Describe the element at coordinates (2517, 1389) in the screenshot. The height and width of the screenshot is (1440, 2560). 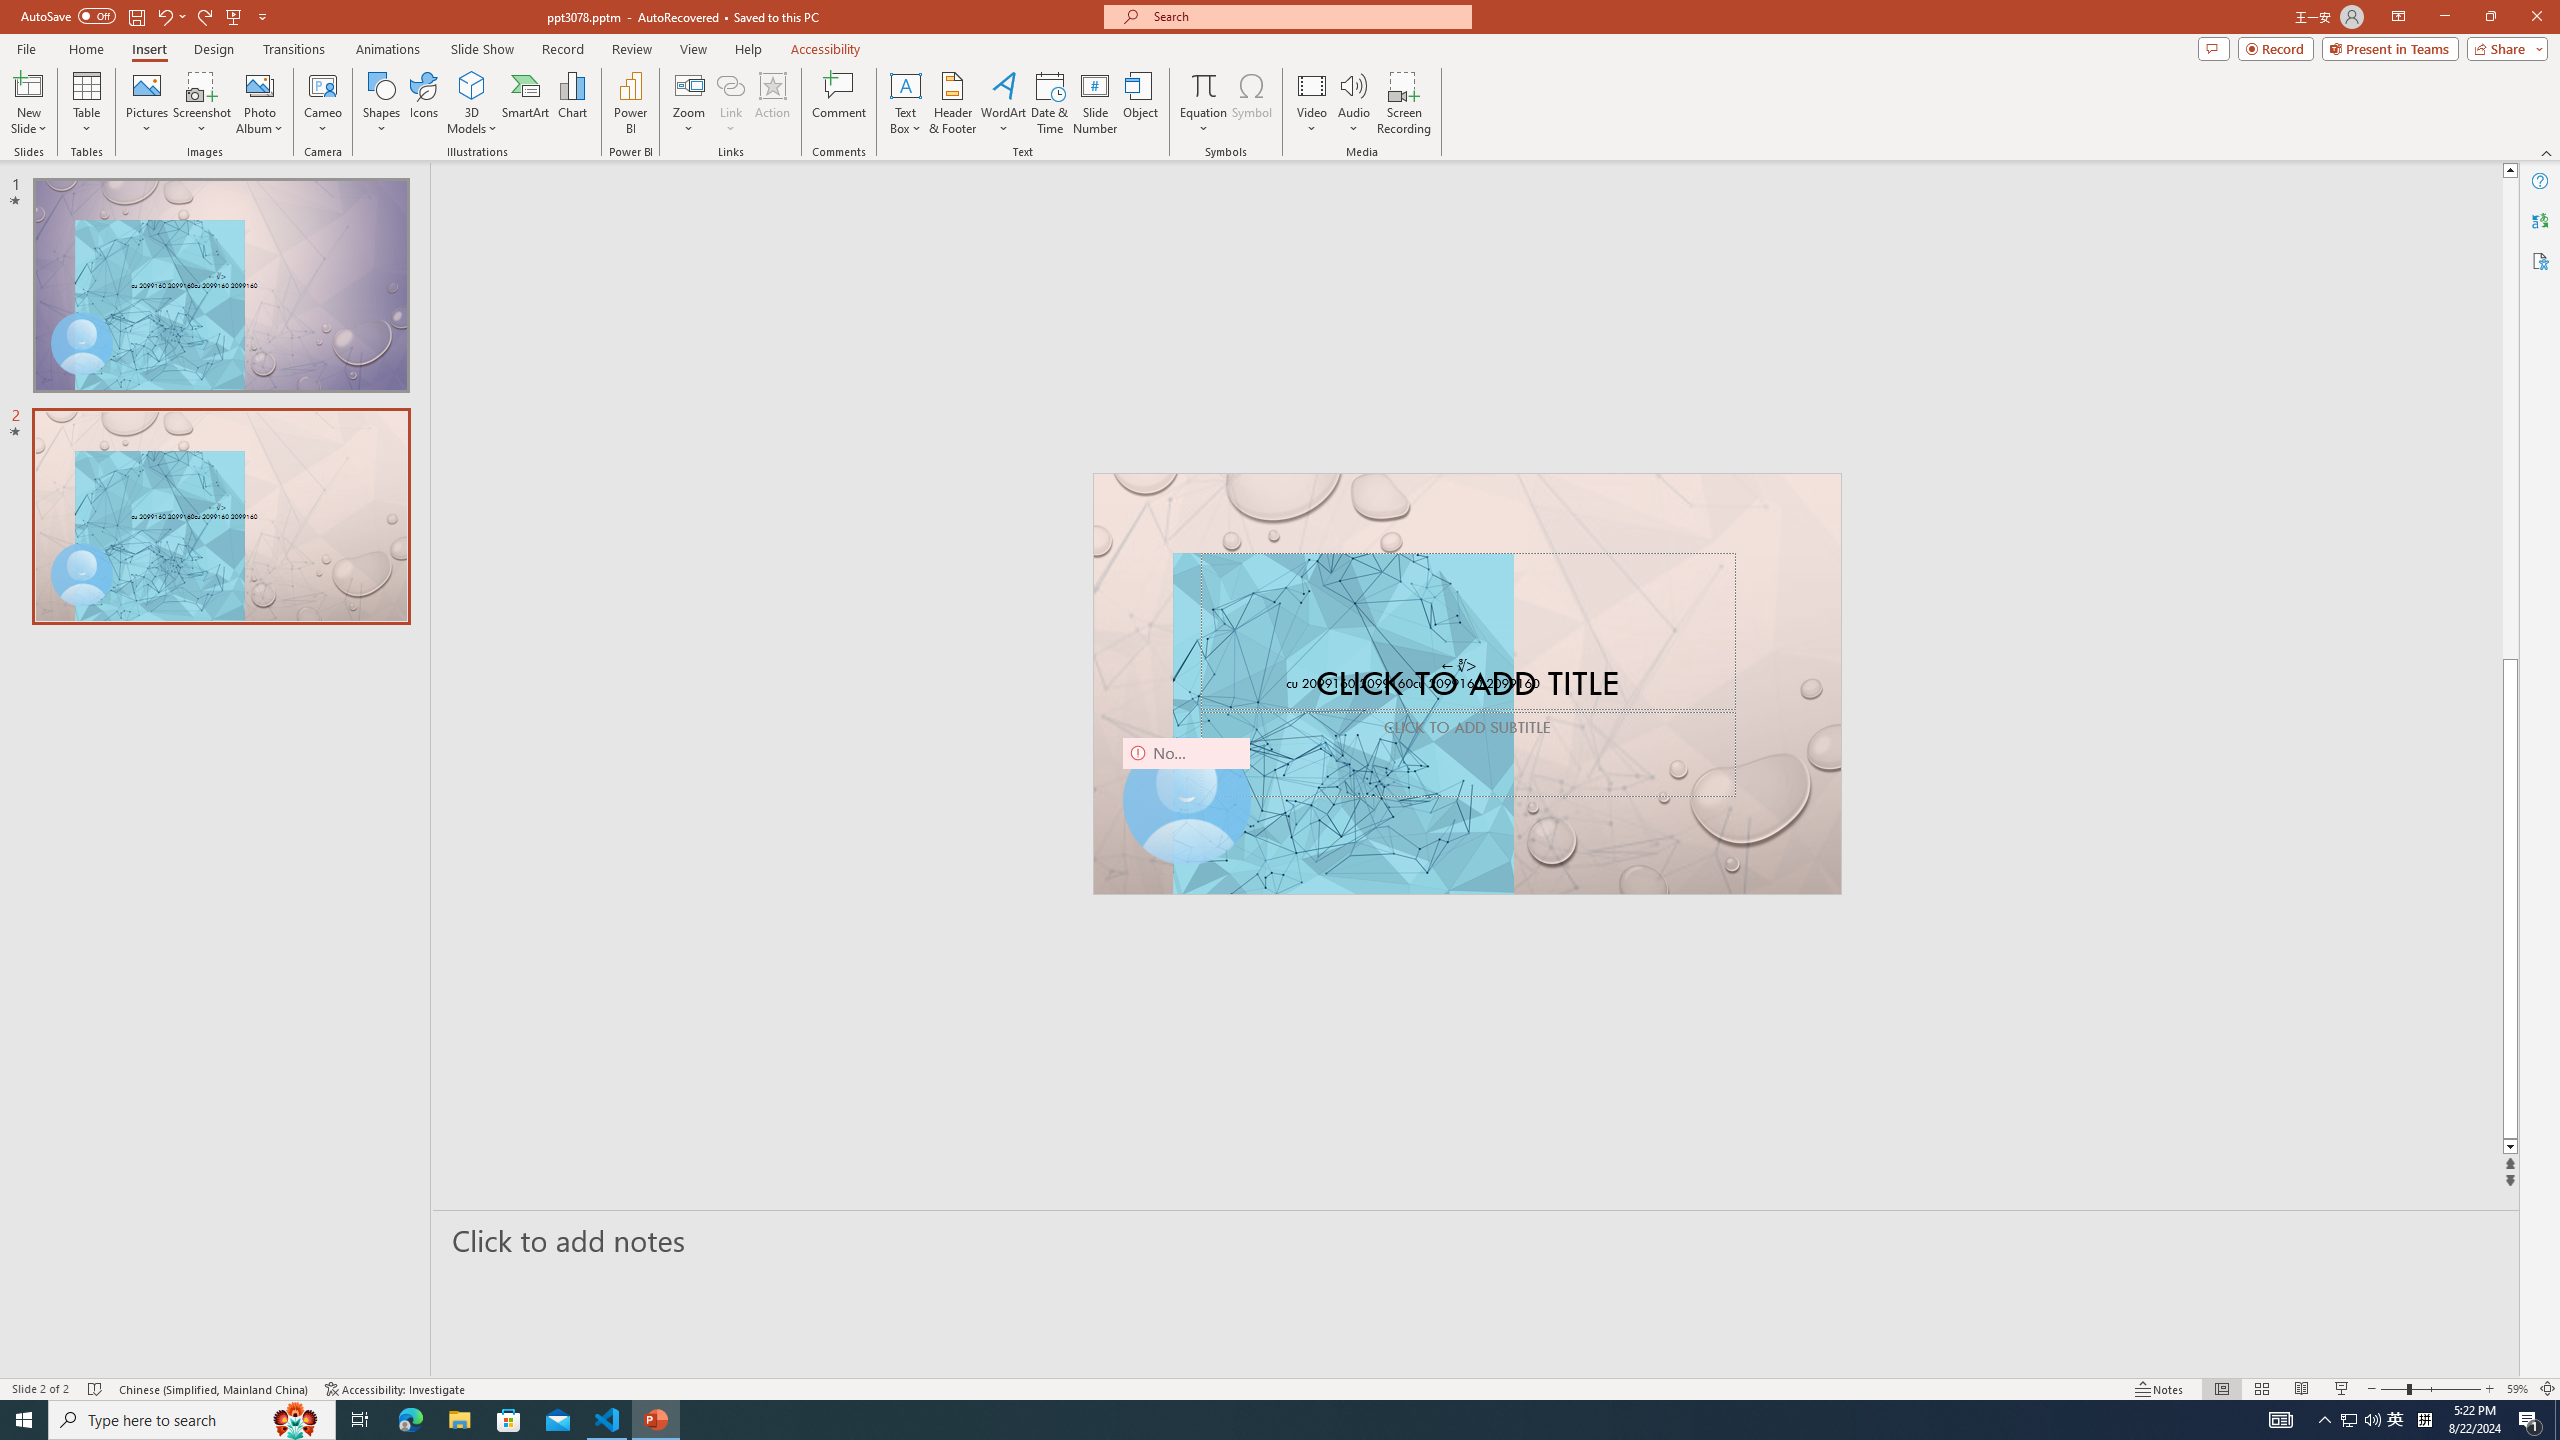
I see `Zoom 59%` at that location.